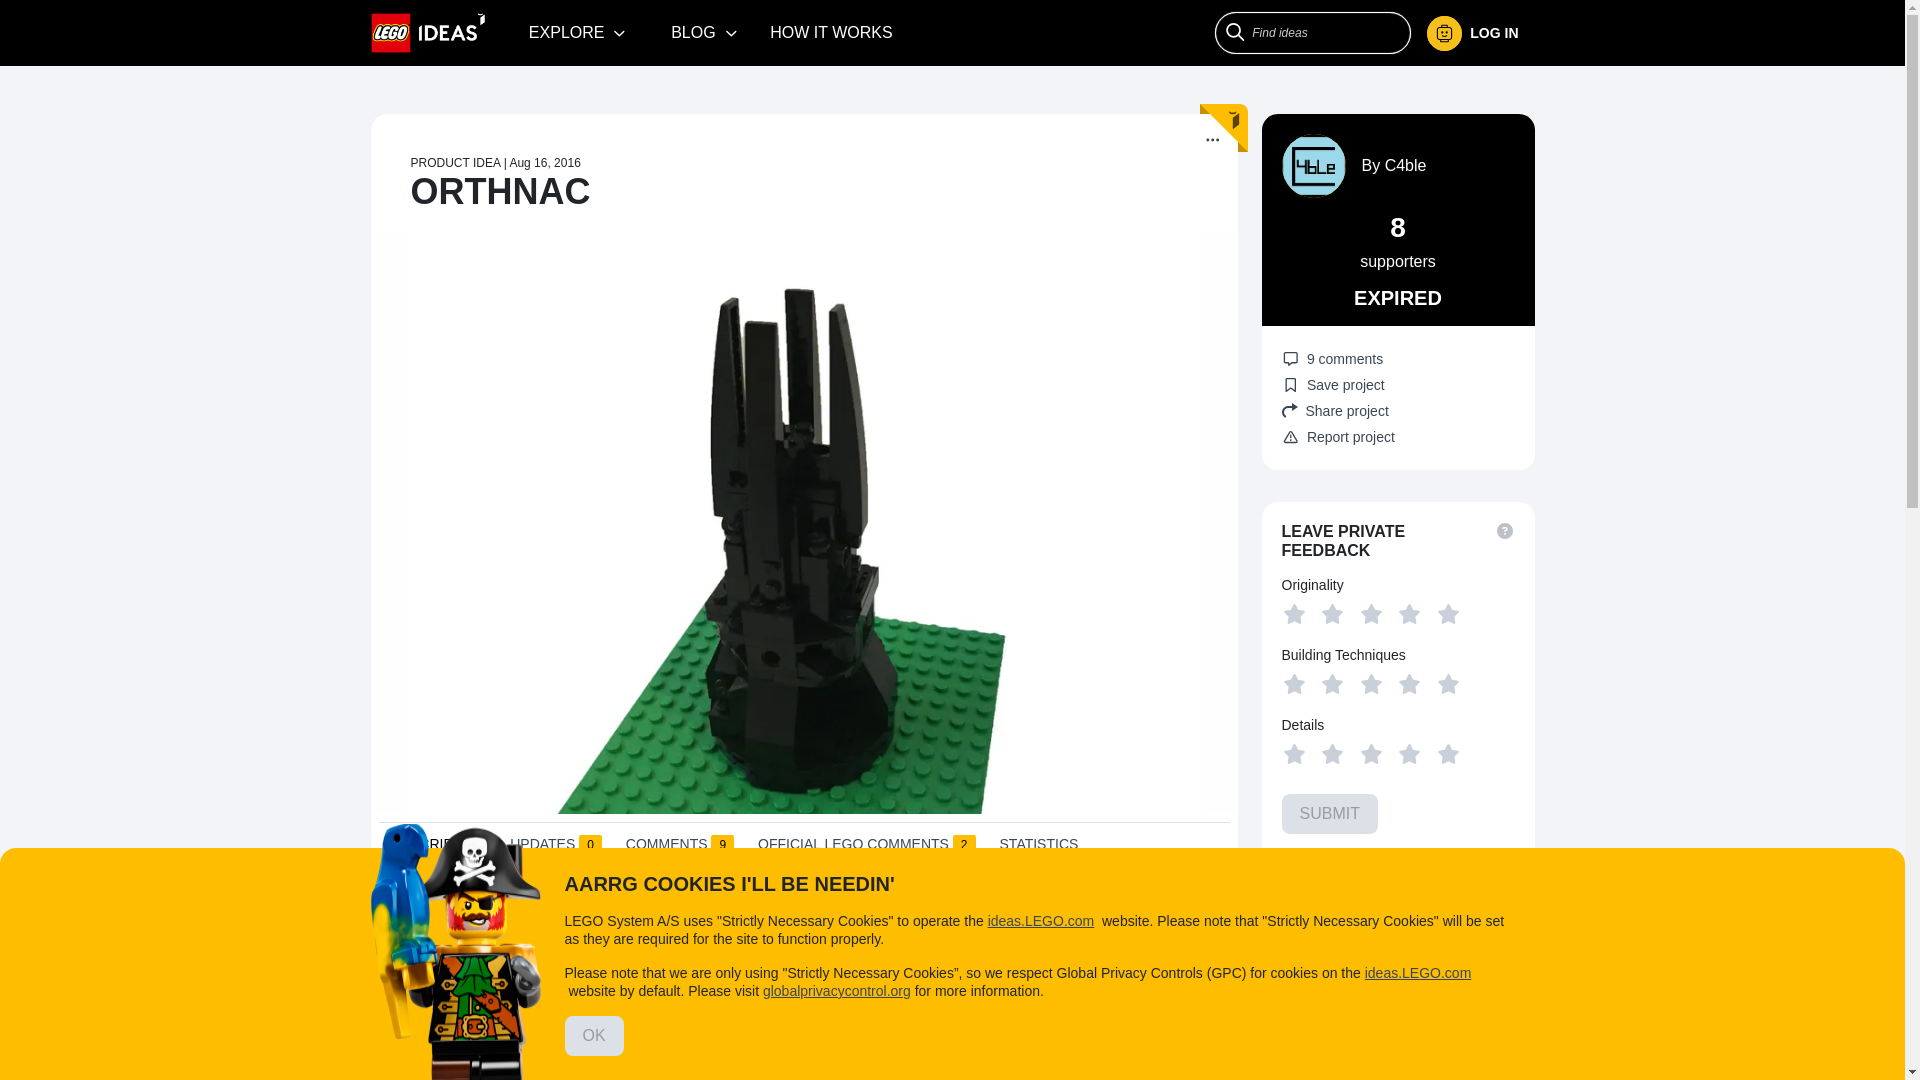 The image size is (1920, 1080). What do you see at coordinates (578, 32) in the screenshot?
I see `EXPLORE` at bounding box center [578, 32].